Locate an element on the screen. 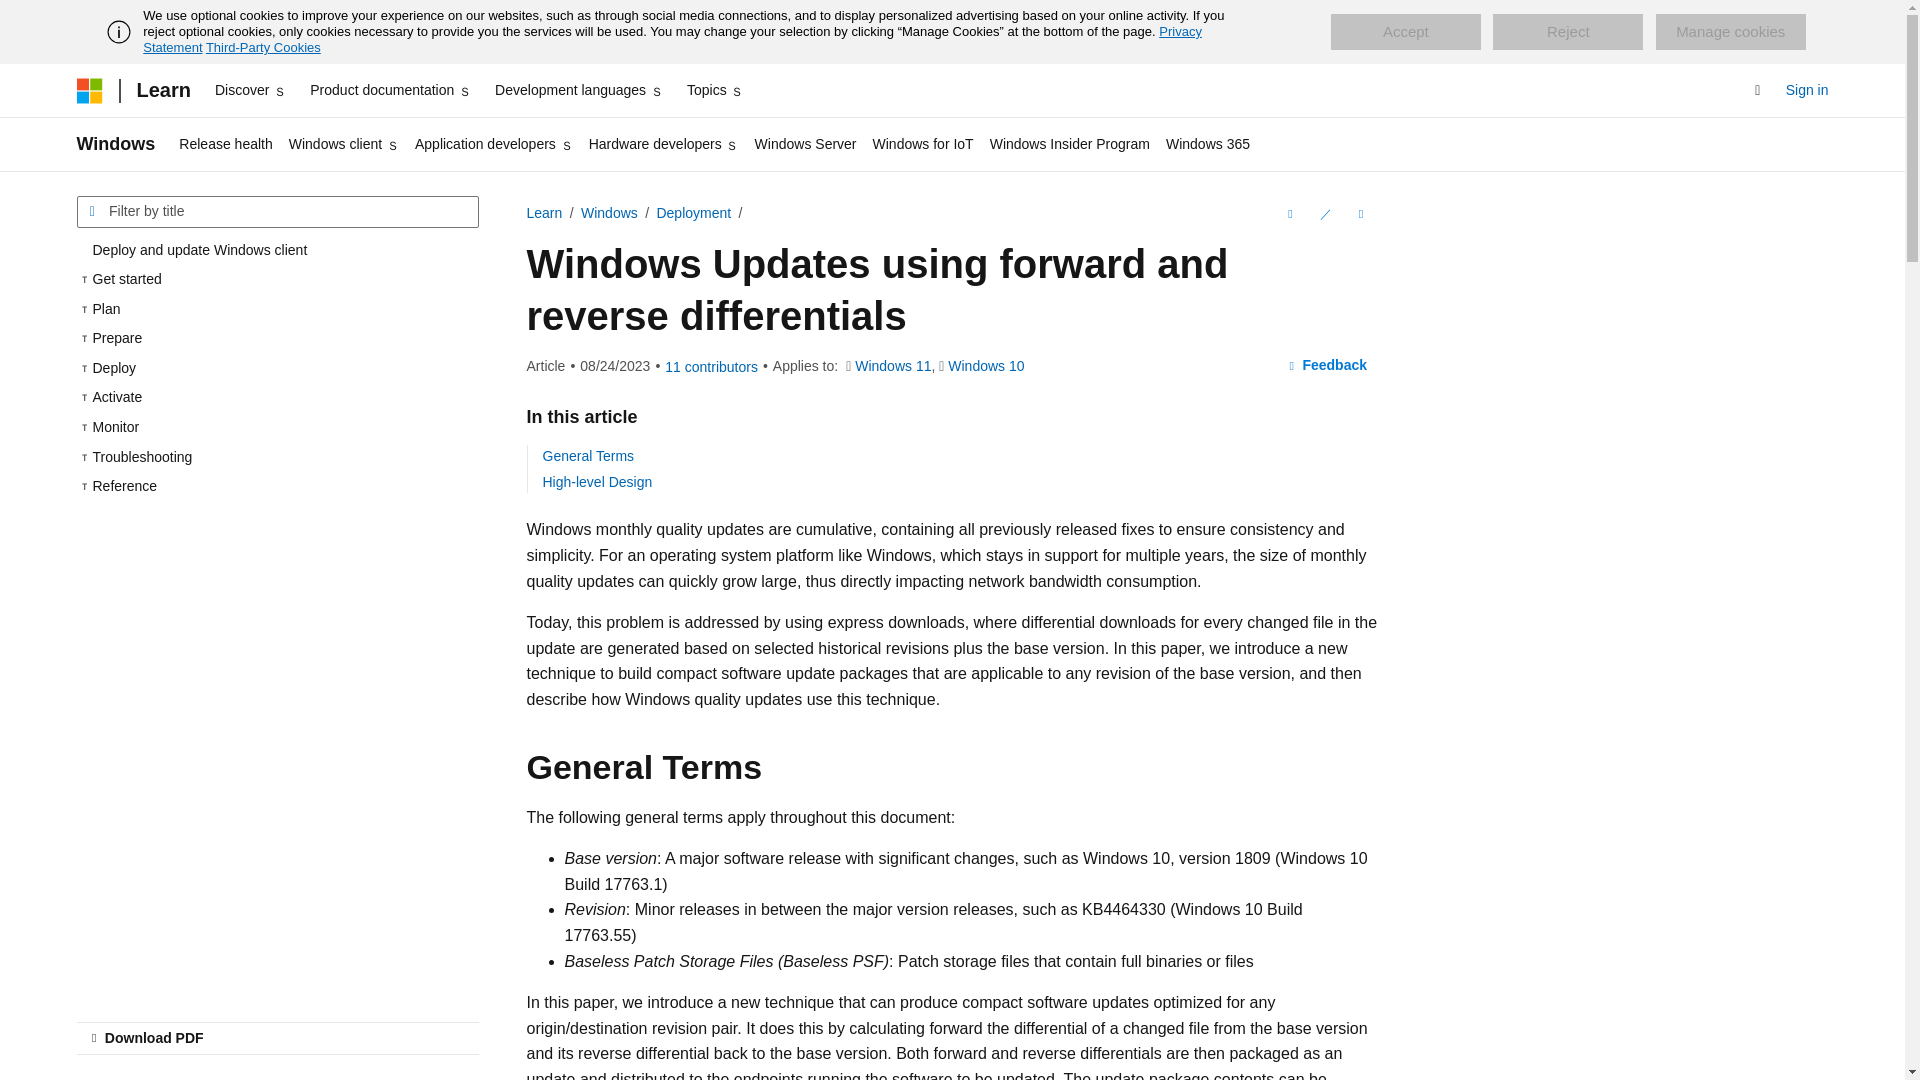 The image size is (1920, 1080). Windows client is located at coordinates (344, 144).